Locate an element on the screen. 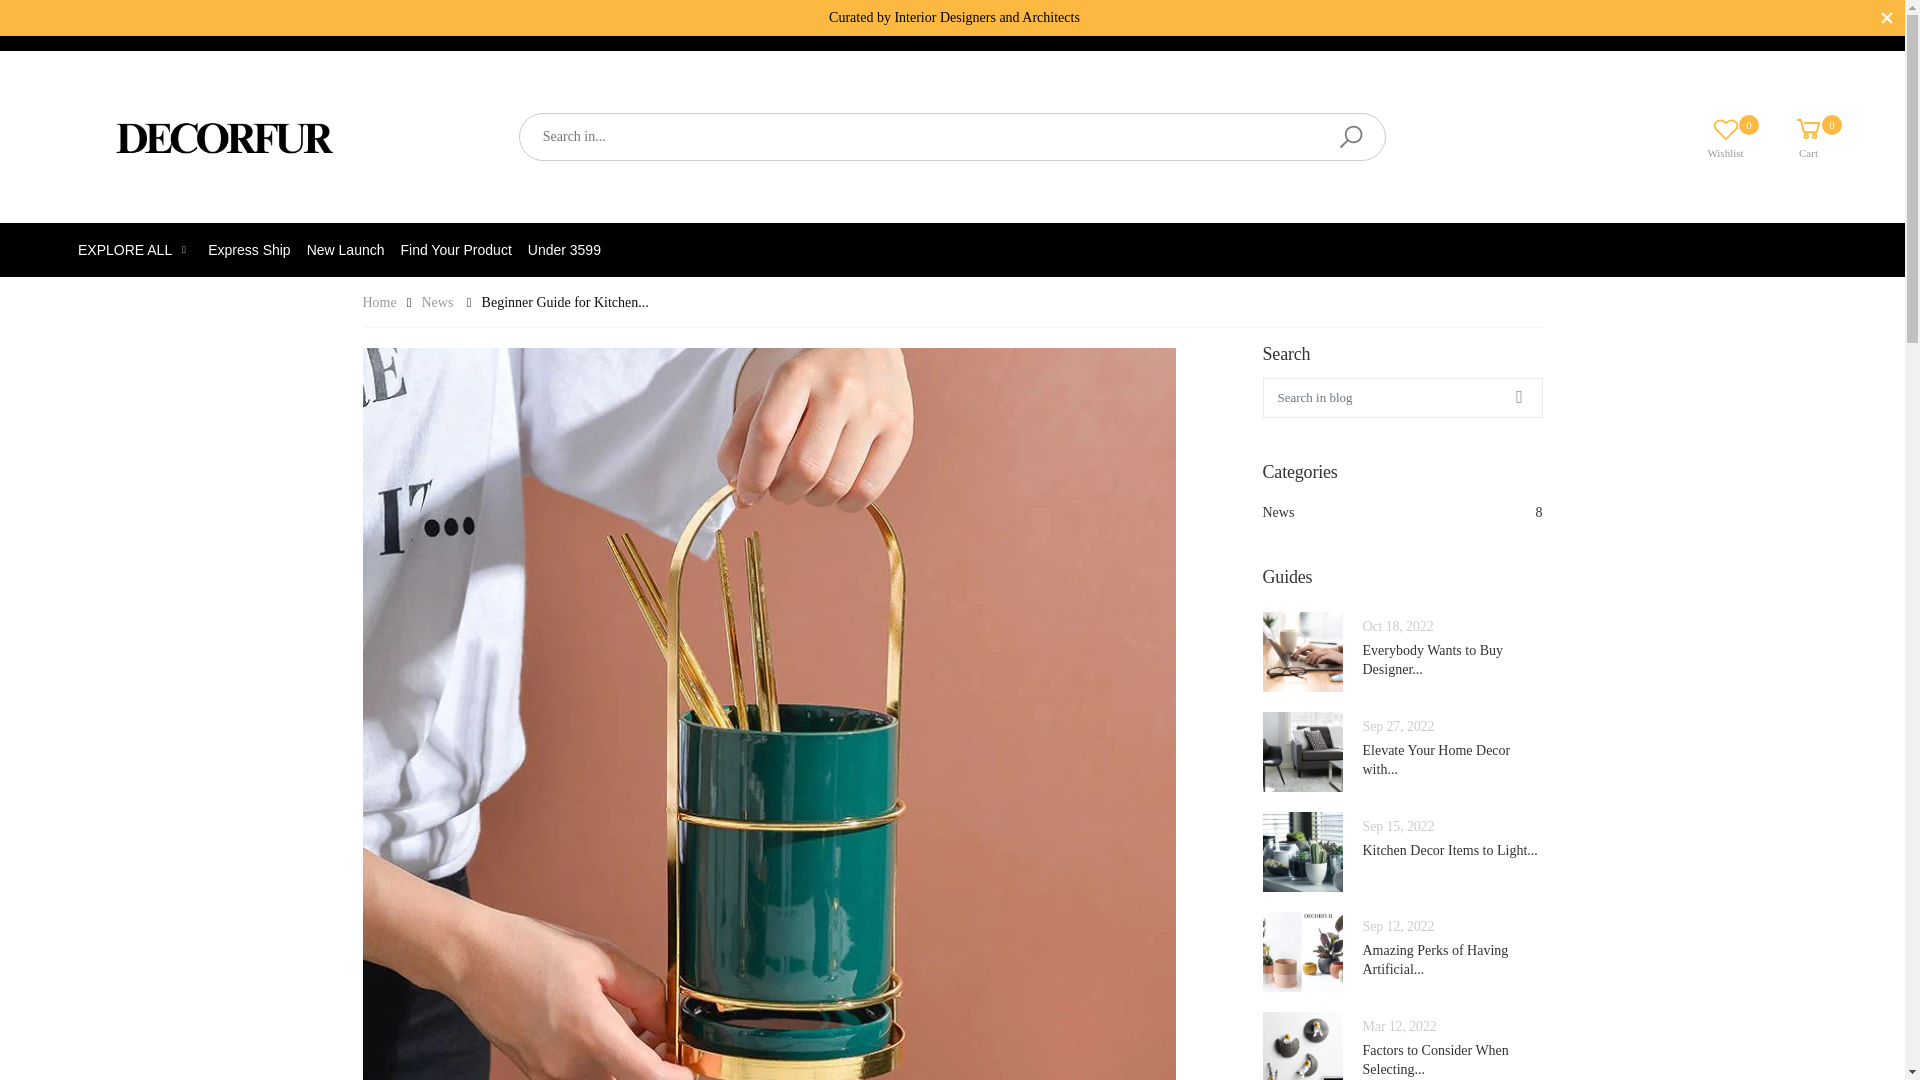 This screenshot has height=1080, width=1920. News is located at coordinates (1793, 136).